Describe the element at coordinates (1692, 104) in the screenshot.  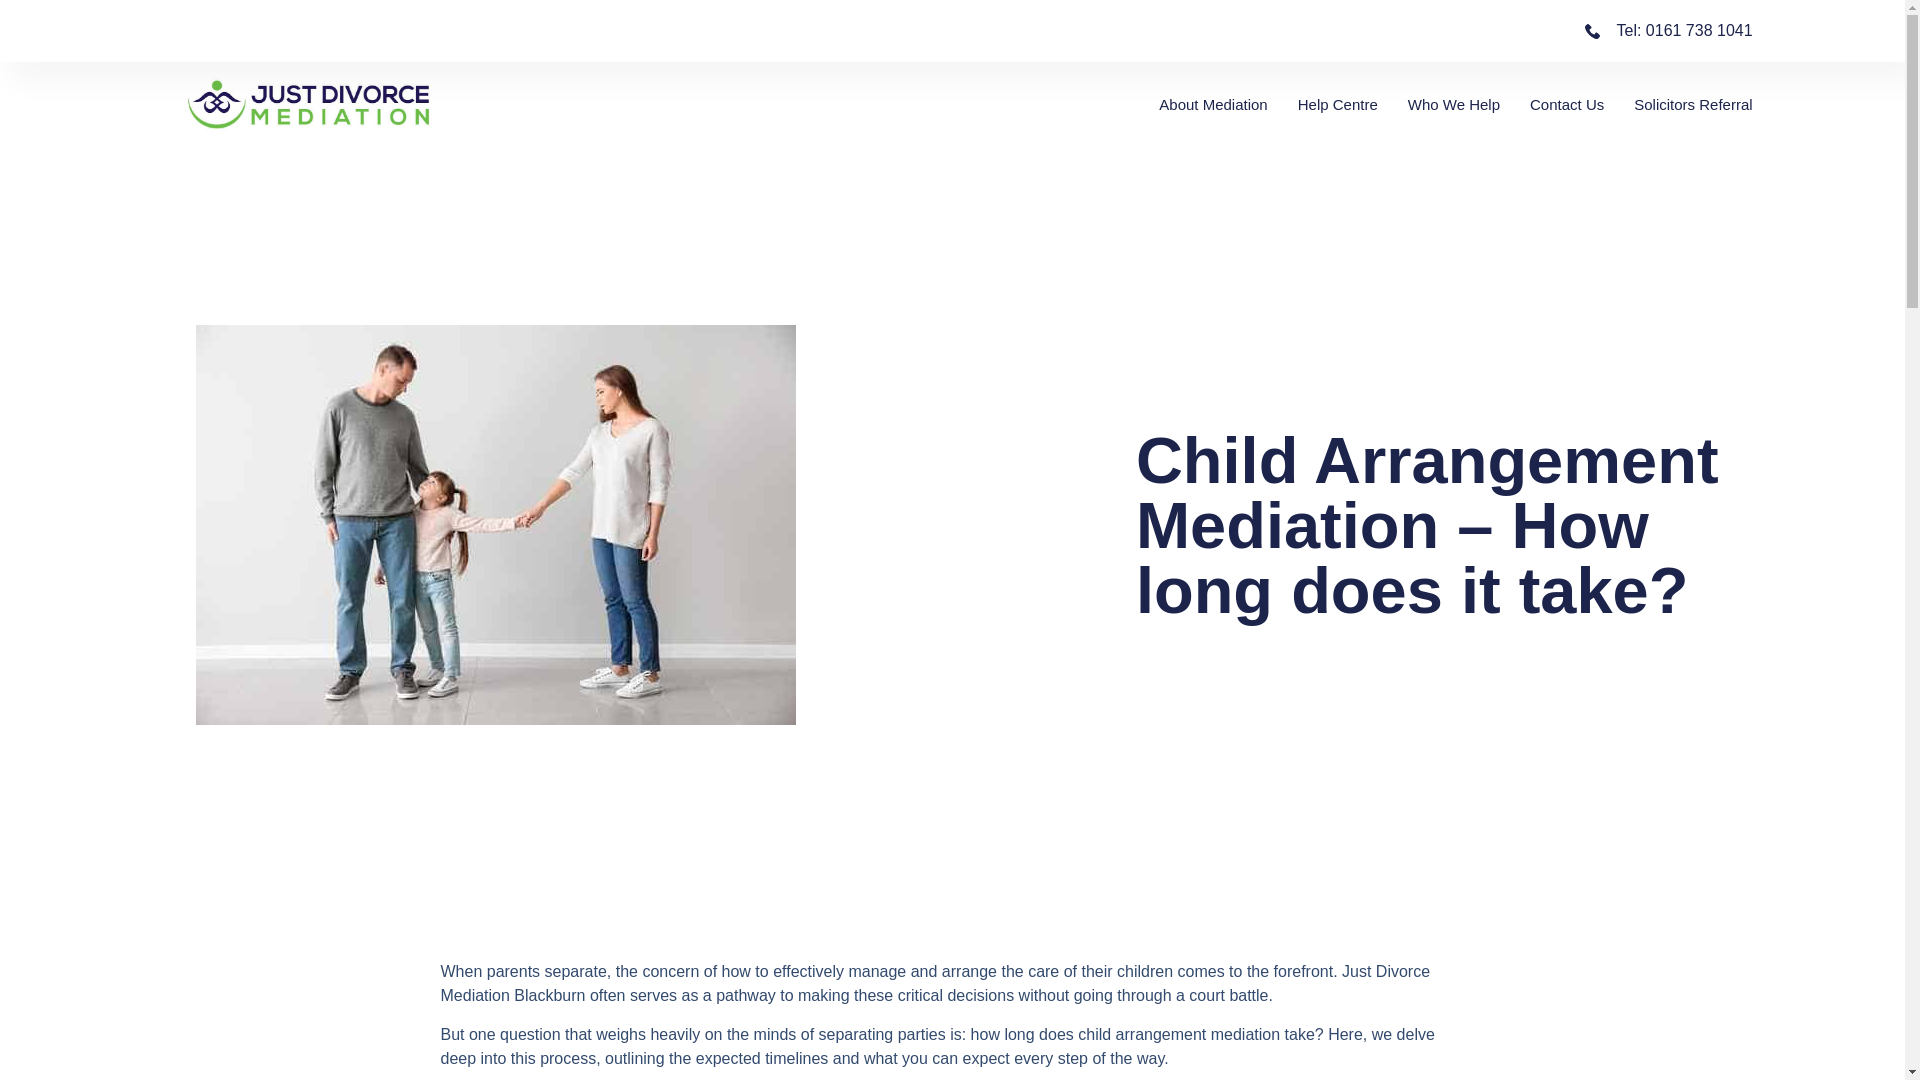
I see `Solicitors Referral` at that location.